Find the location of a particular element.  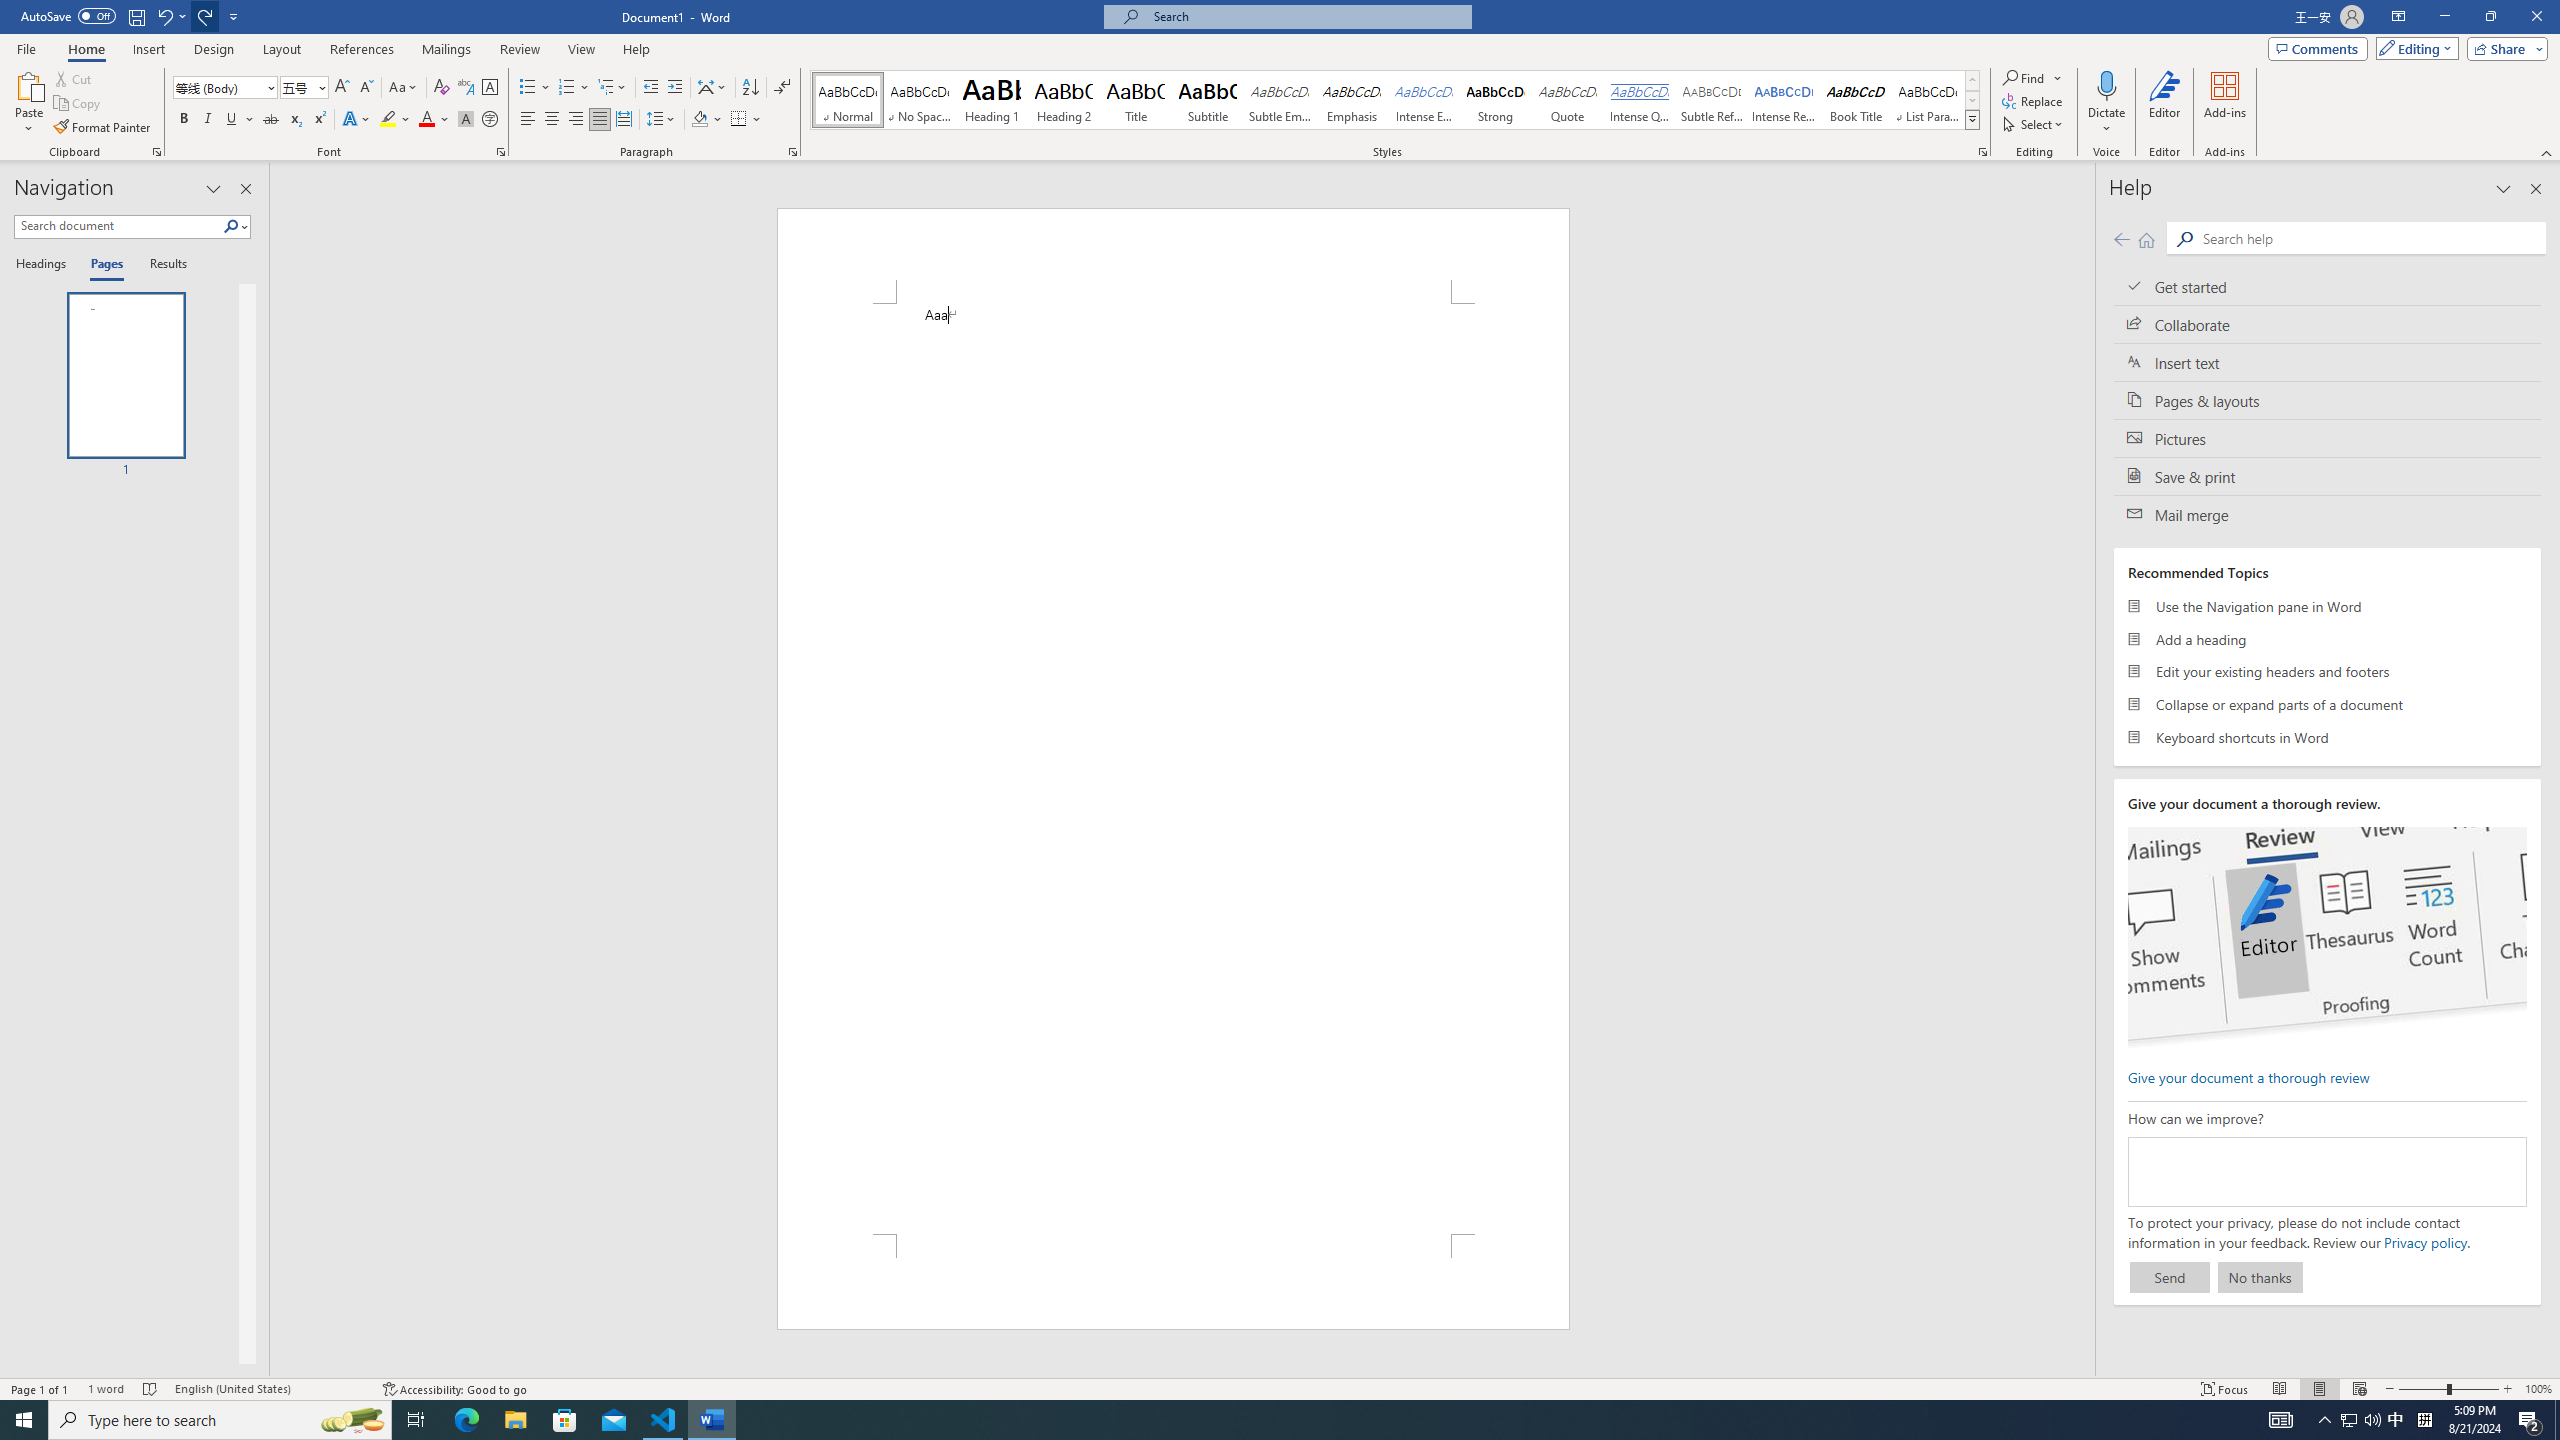

Send is located at coordinates (2169, 1277).